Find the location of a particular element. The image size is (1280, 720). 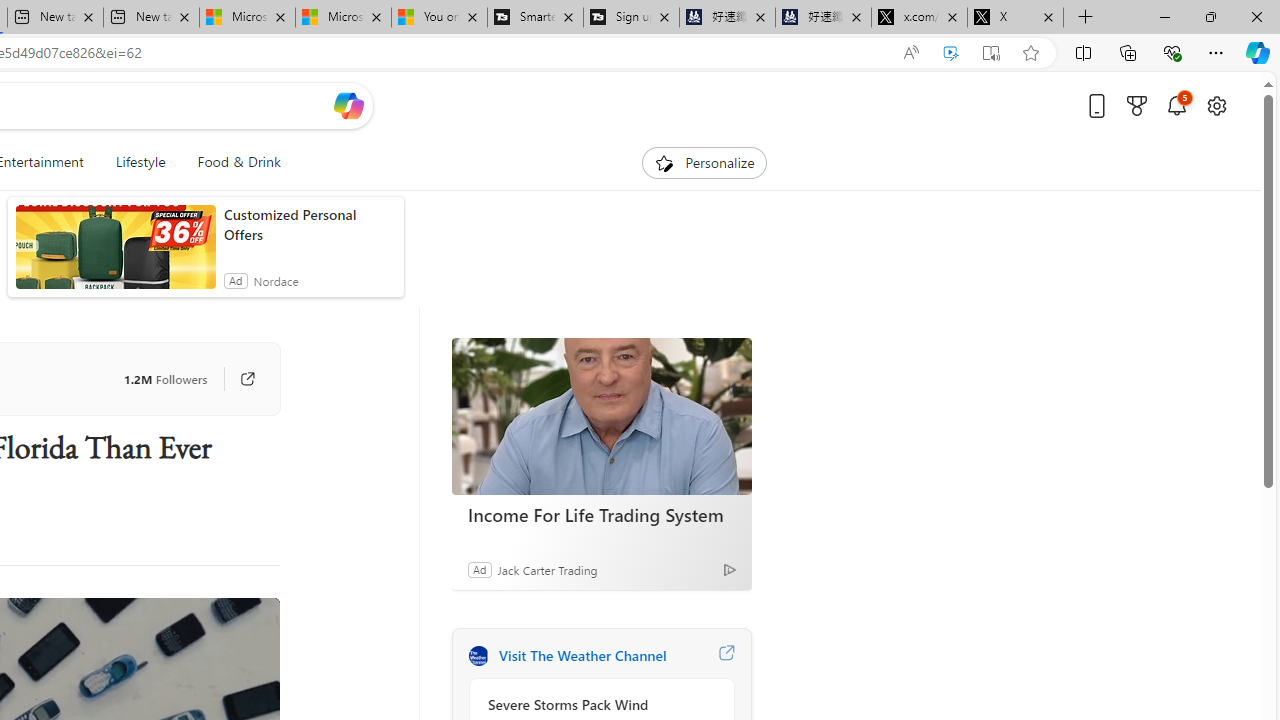

Food & Drink is located at coordinates (230, 162).